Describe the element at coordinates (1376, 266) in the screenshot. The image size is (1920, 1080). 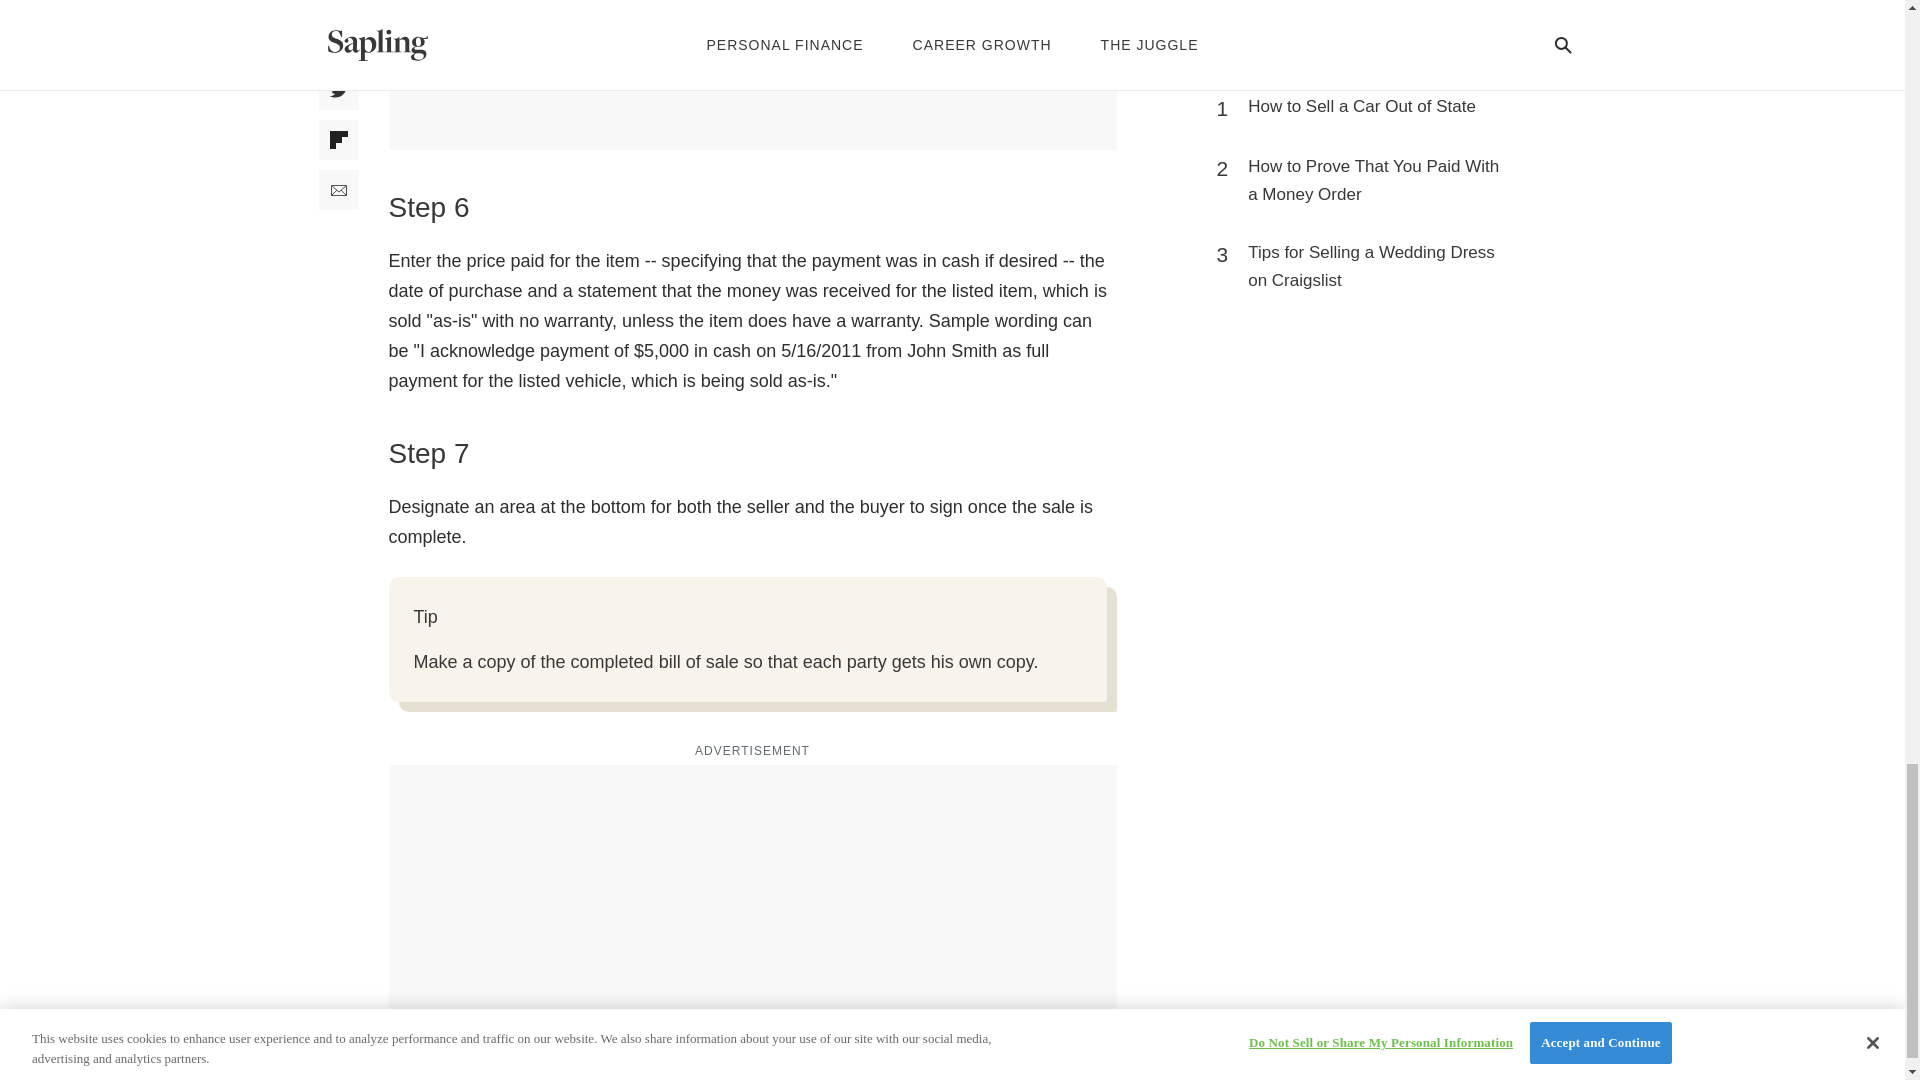
I see `Tips for Selling a Wedding Dress on Craigslist` at that location.